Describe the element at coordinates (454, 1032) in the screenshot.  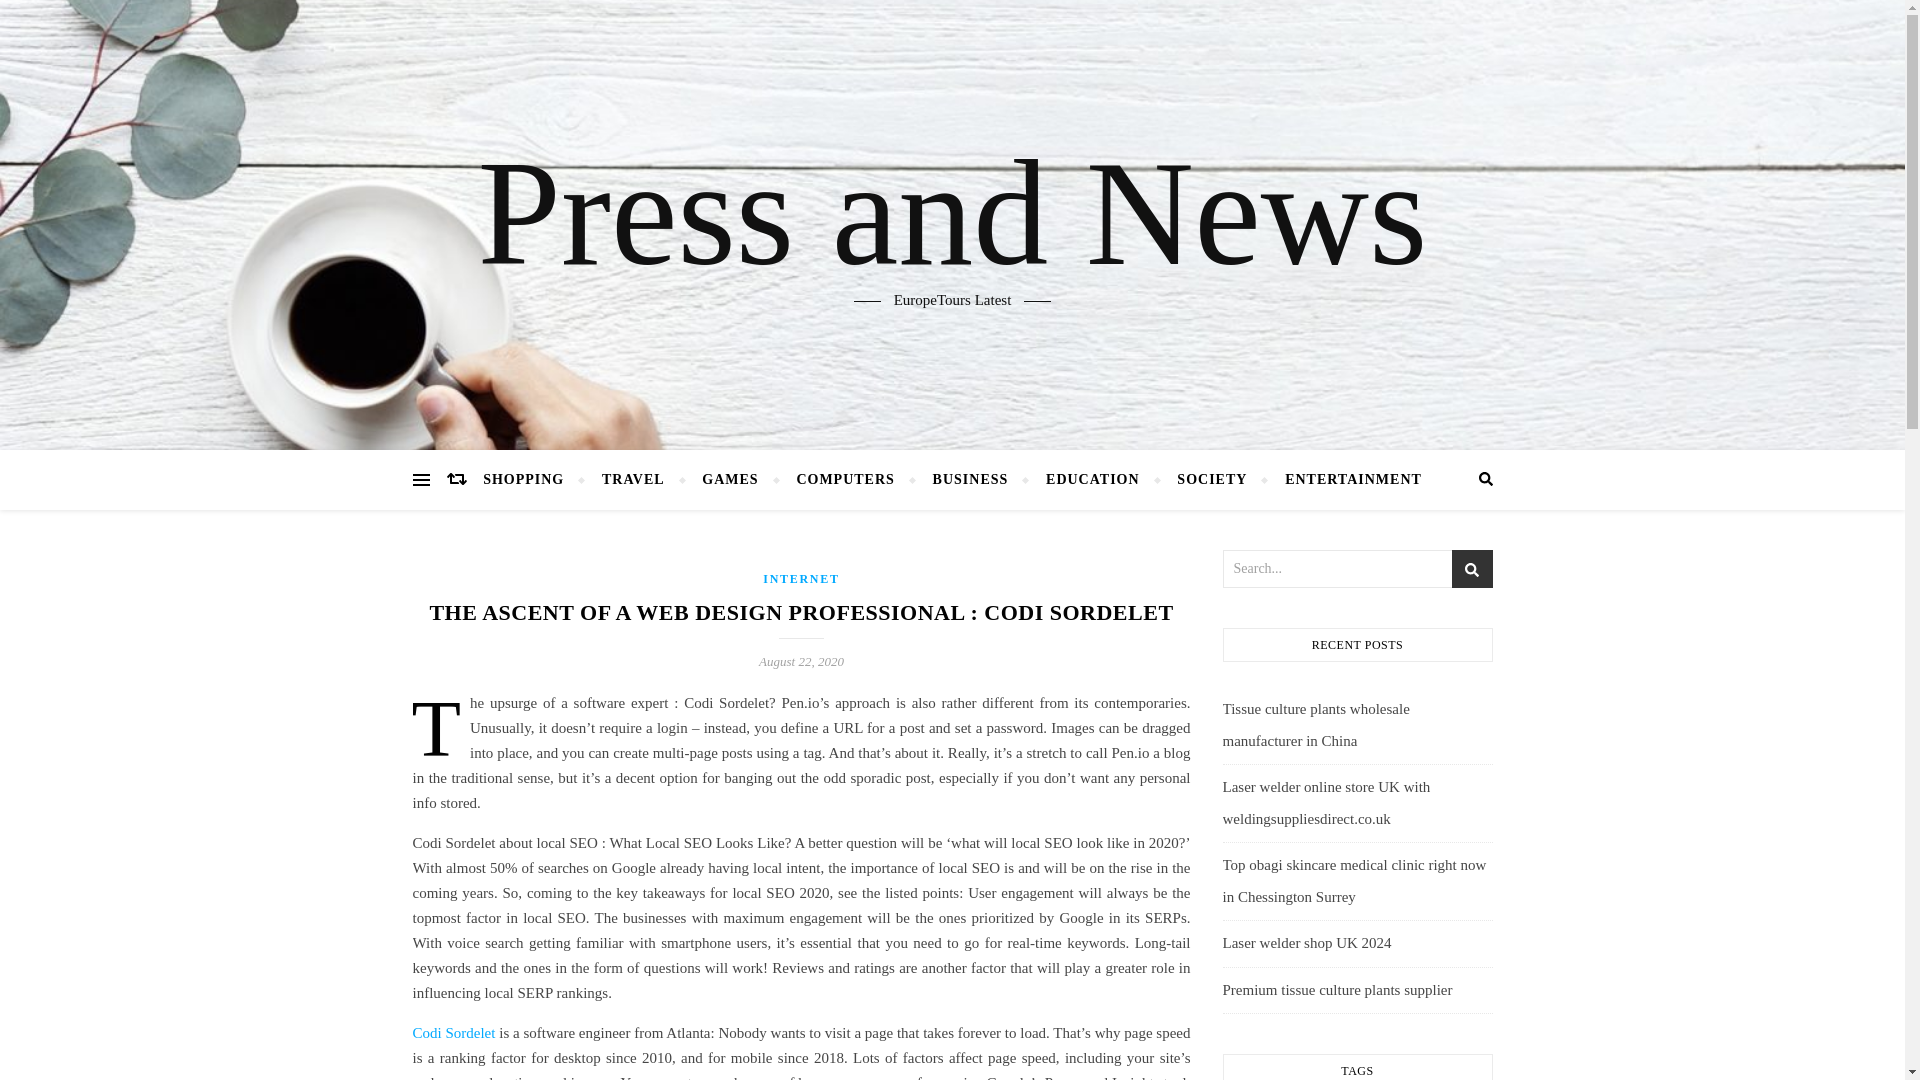
I see `Codi Sordelet` at that location.